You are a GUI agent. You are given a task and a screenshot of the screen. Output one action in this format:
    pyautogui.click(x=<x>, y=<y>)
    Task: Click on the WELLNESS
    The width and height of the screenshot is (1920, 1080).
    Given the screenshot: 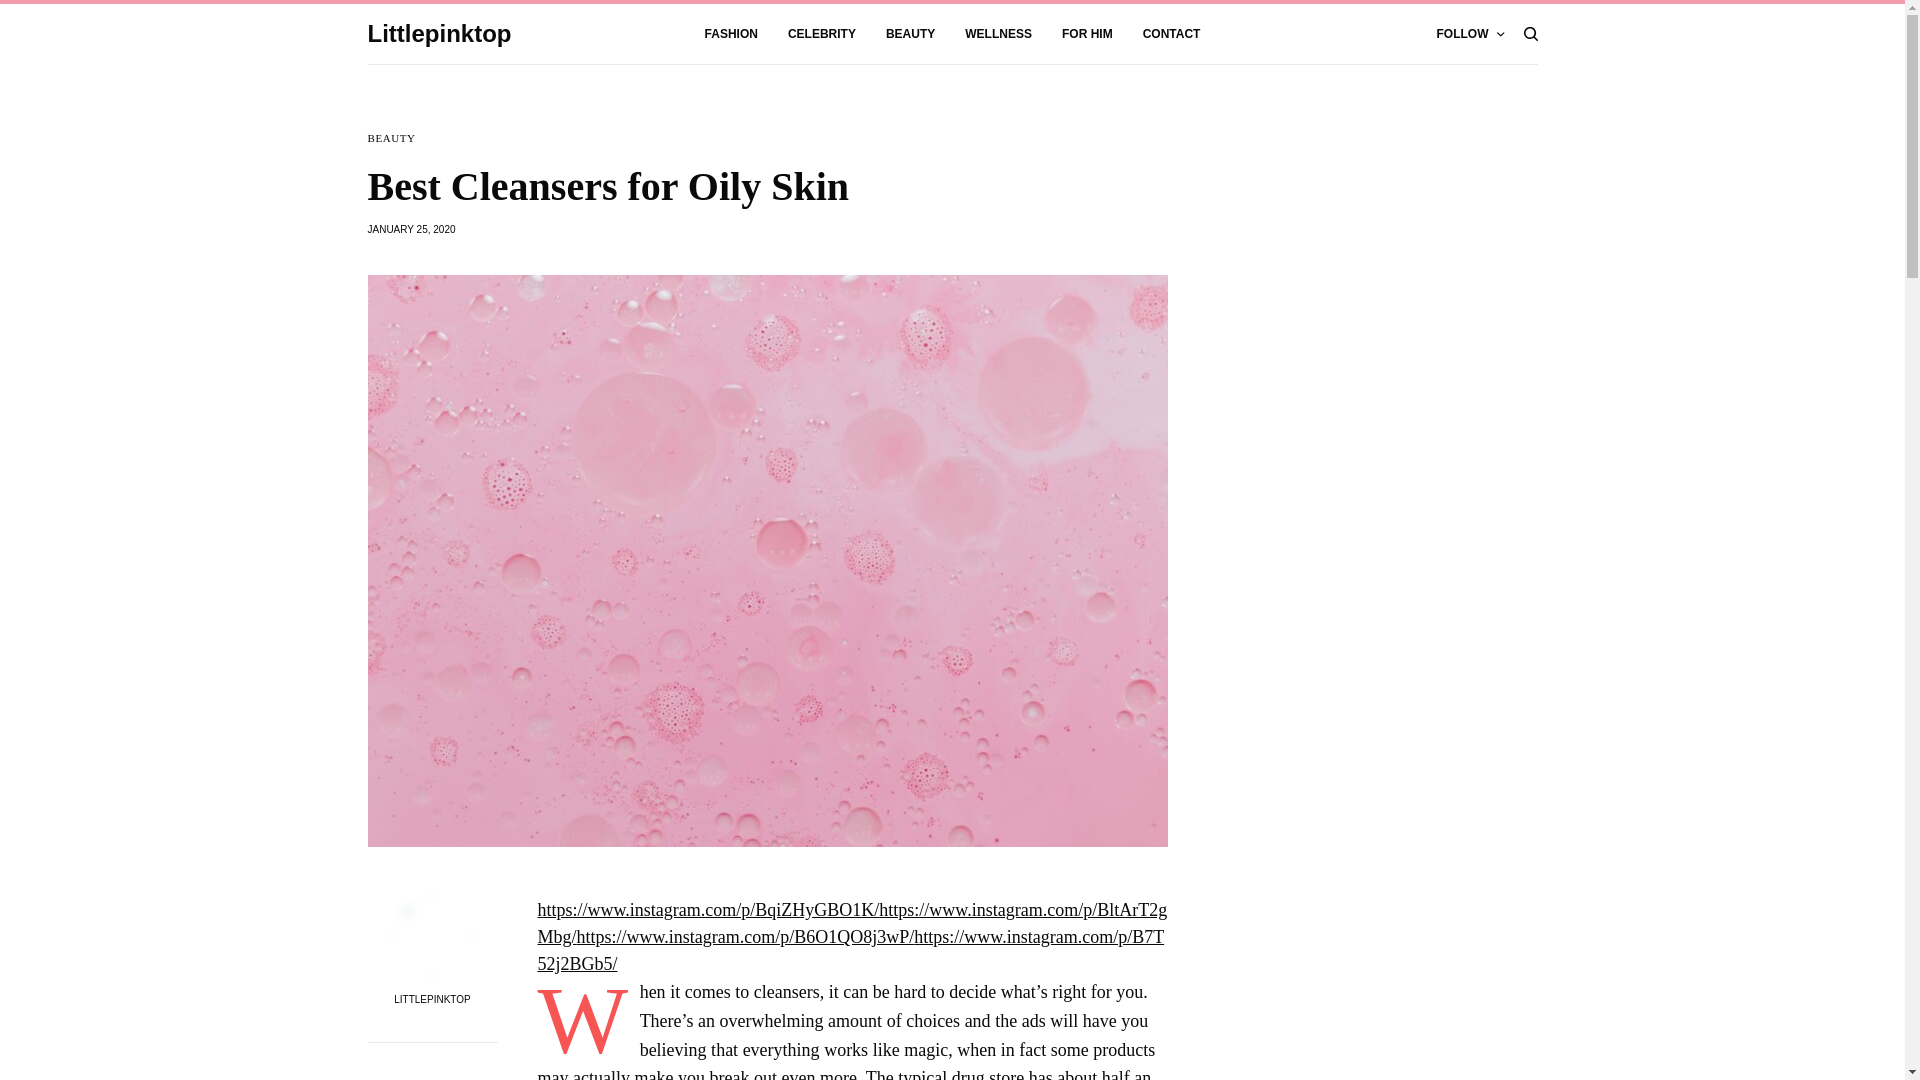 What is the action you would take?
    pyautogui.click(x=998, y=34)
    